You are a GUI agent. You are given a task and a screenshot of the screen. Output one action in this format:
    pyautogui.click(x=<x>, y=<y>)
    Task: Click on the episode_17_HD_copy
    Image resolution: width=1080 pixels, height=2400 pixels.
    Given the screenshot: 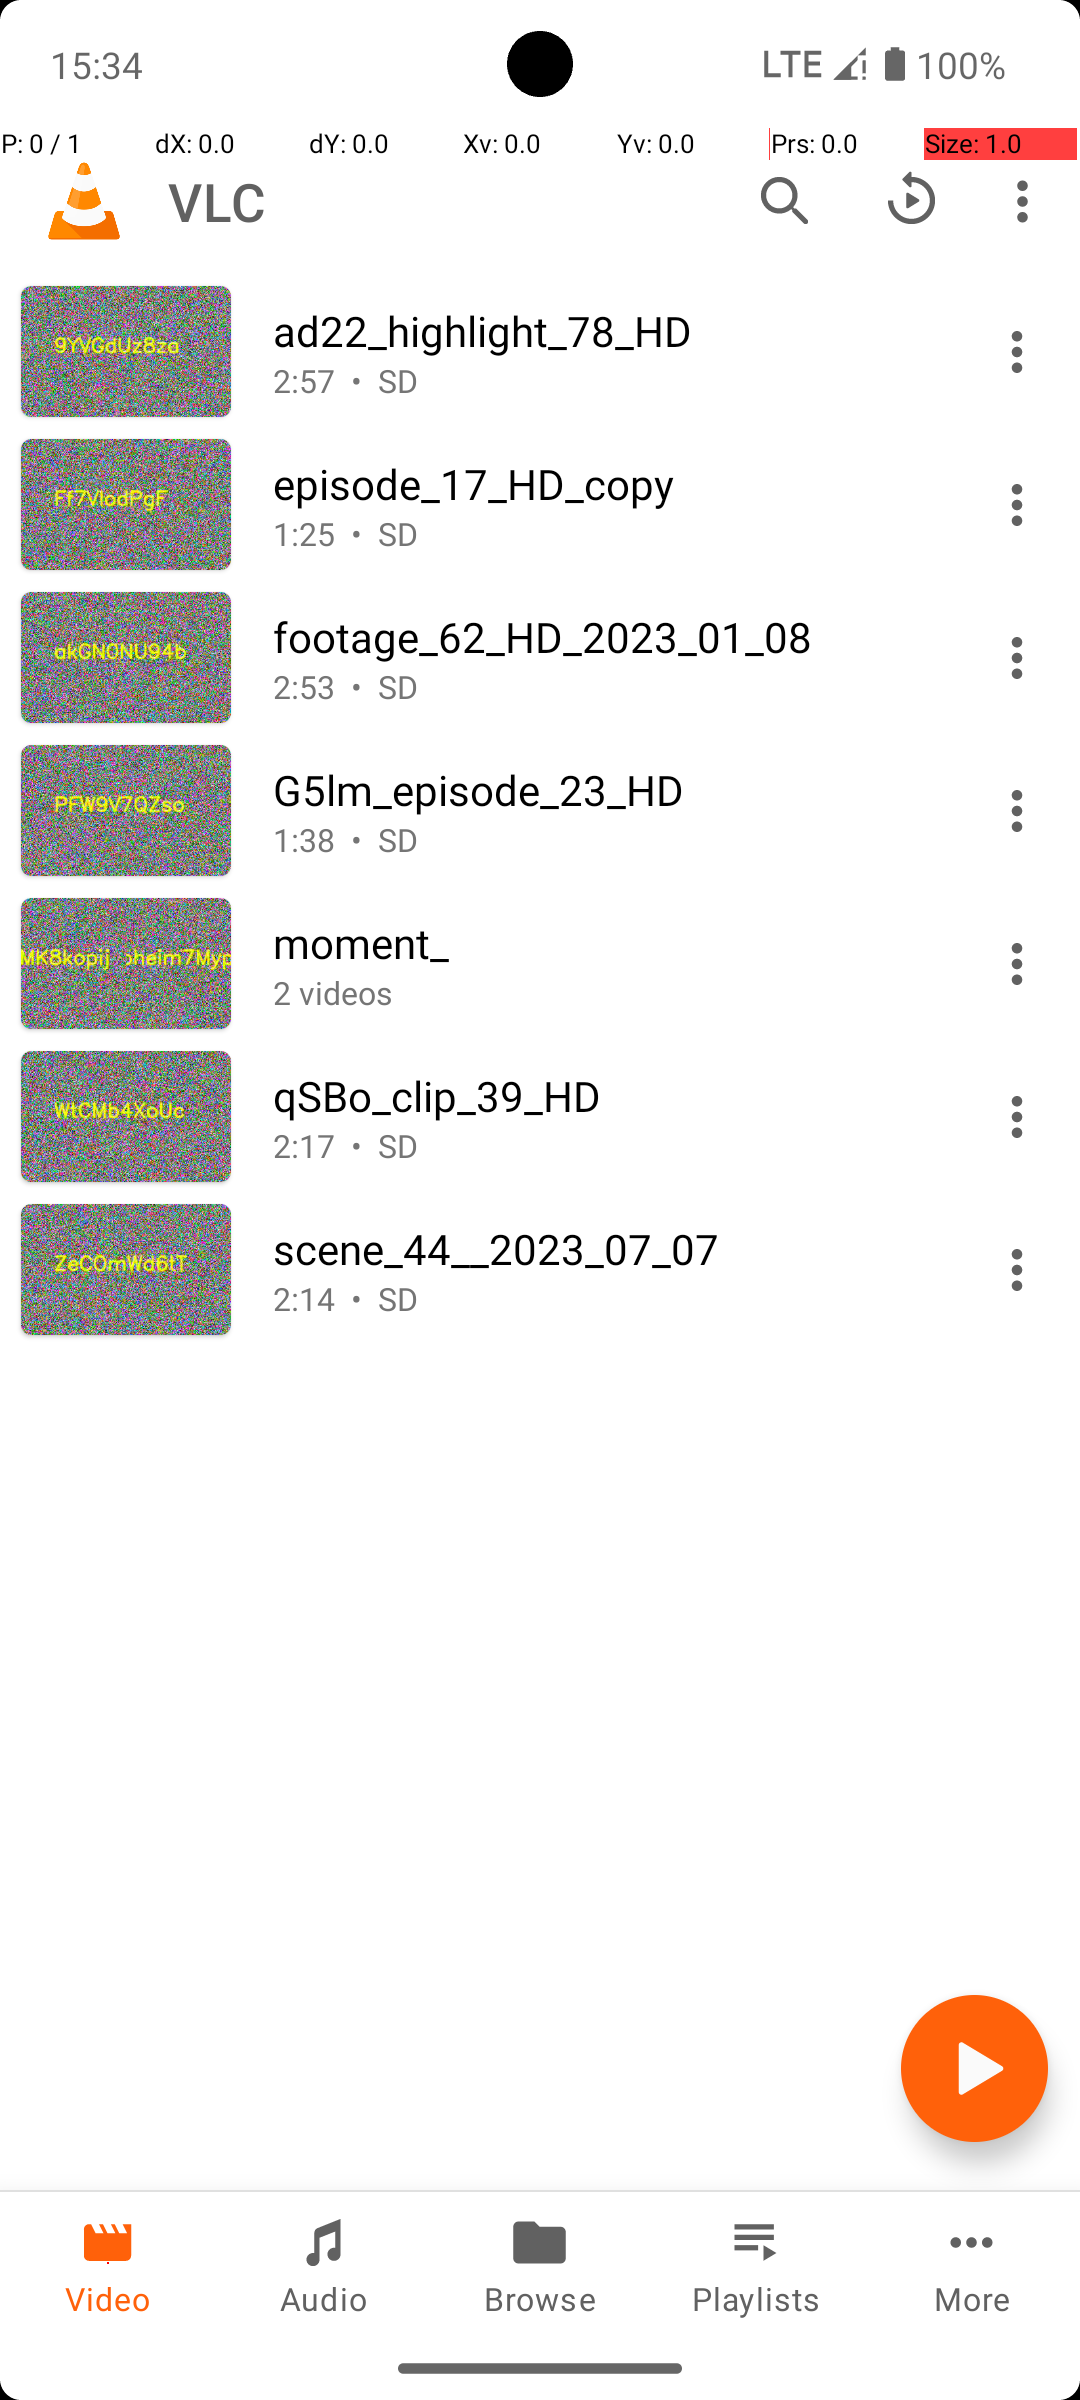 What is the action you would take?
    pyautogui.click(x=608, y=484)
    